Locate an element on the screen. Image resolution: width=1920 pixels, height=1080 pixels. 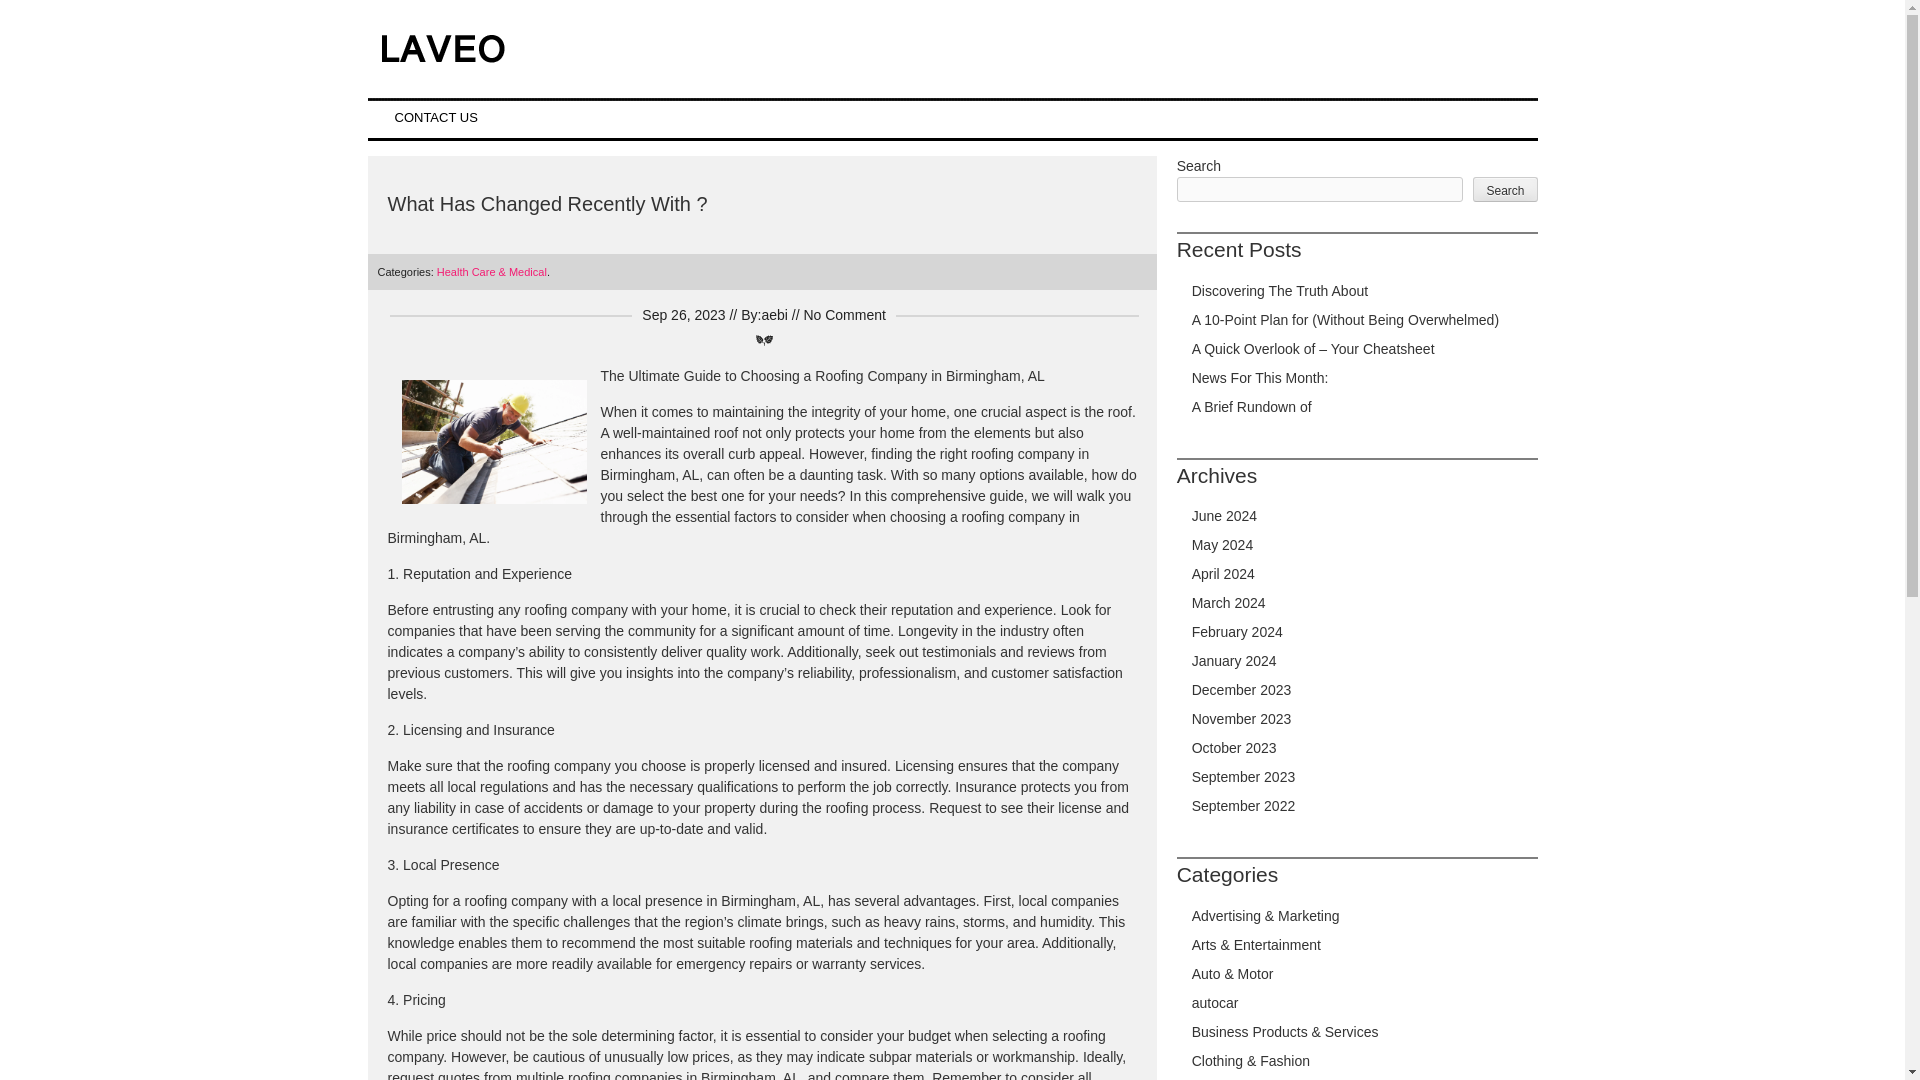
Discovering The Truth About is located at coordinates (1280, 290).